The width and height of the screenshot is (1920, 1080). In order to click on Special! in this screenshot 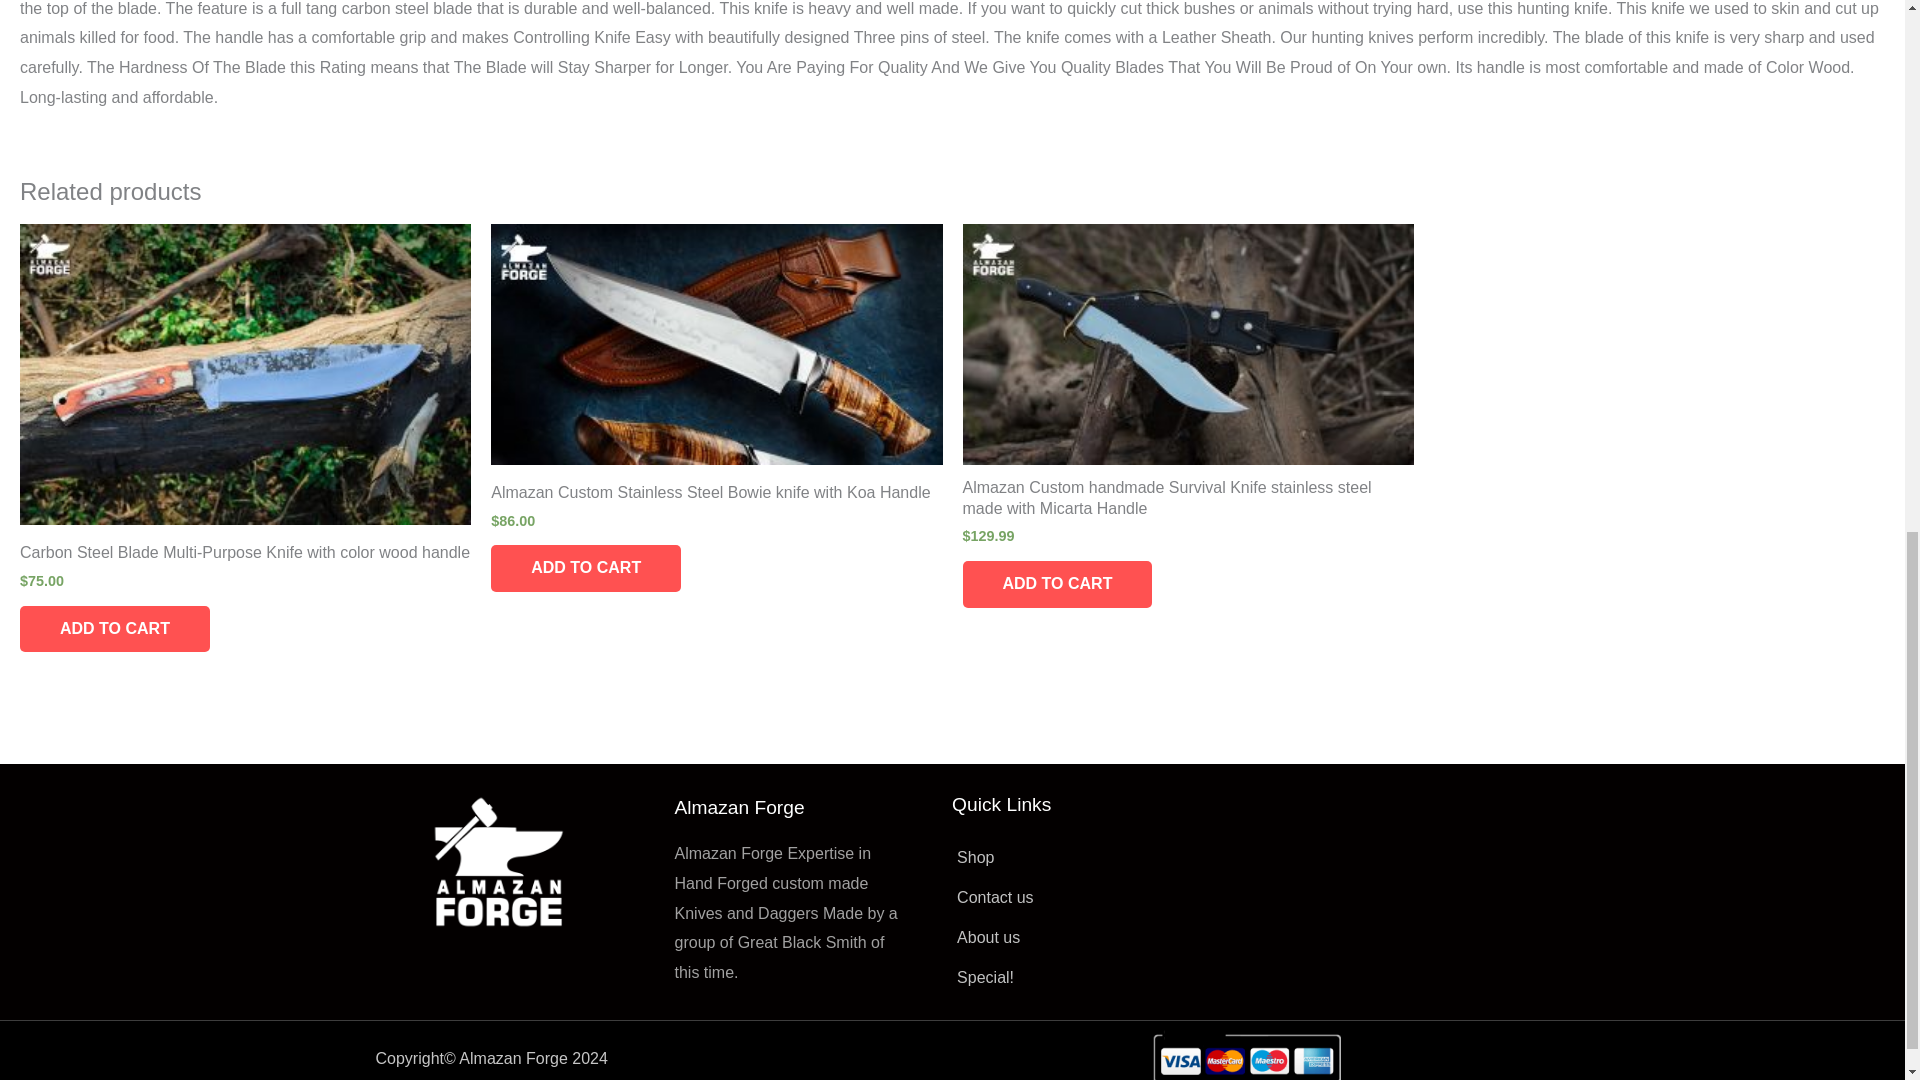, I will do `click(1106, 978)`.